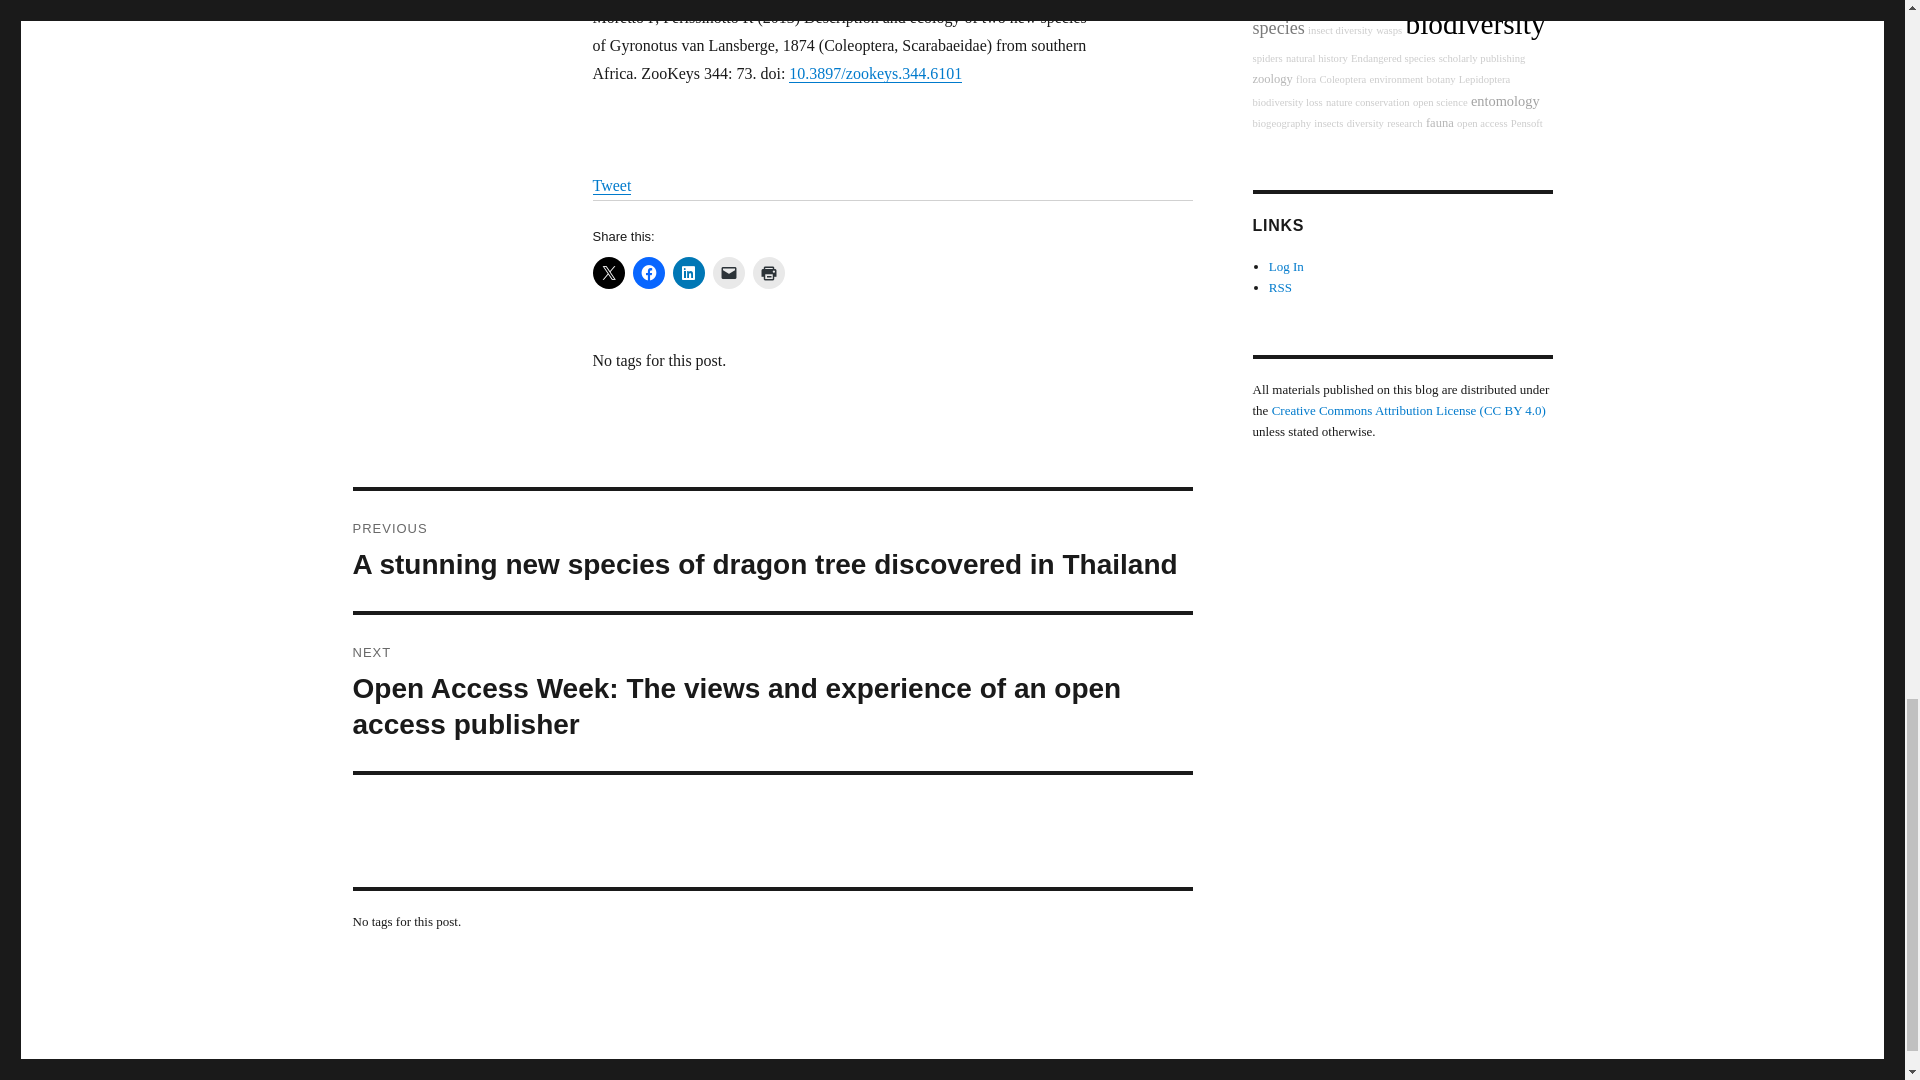 The height and width of the screenshot is (1080, 1920). I want to click on Click to share on X, so click(608, 273).